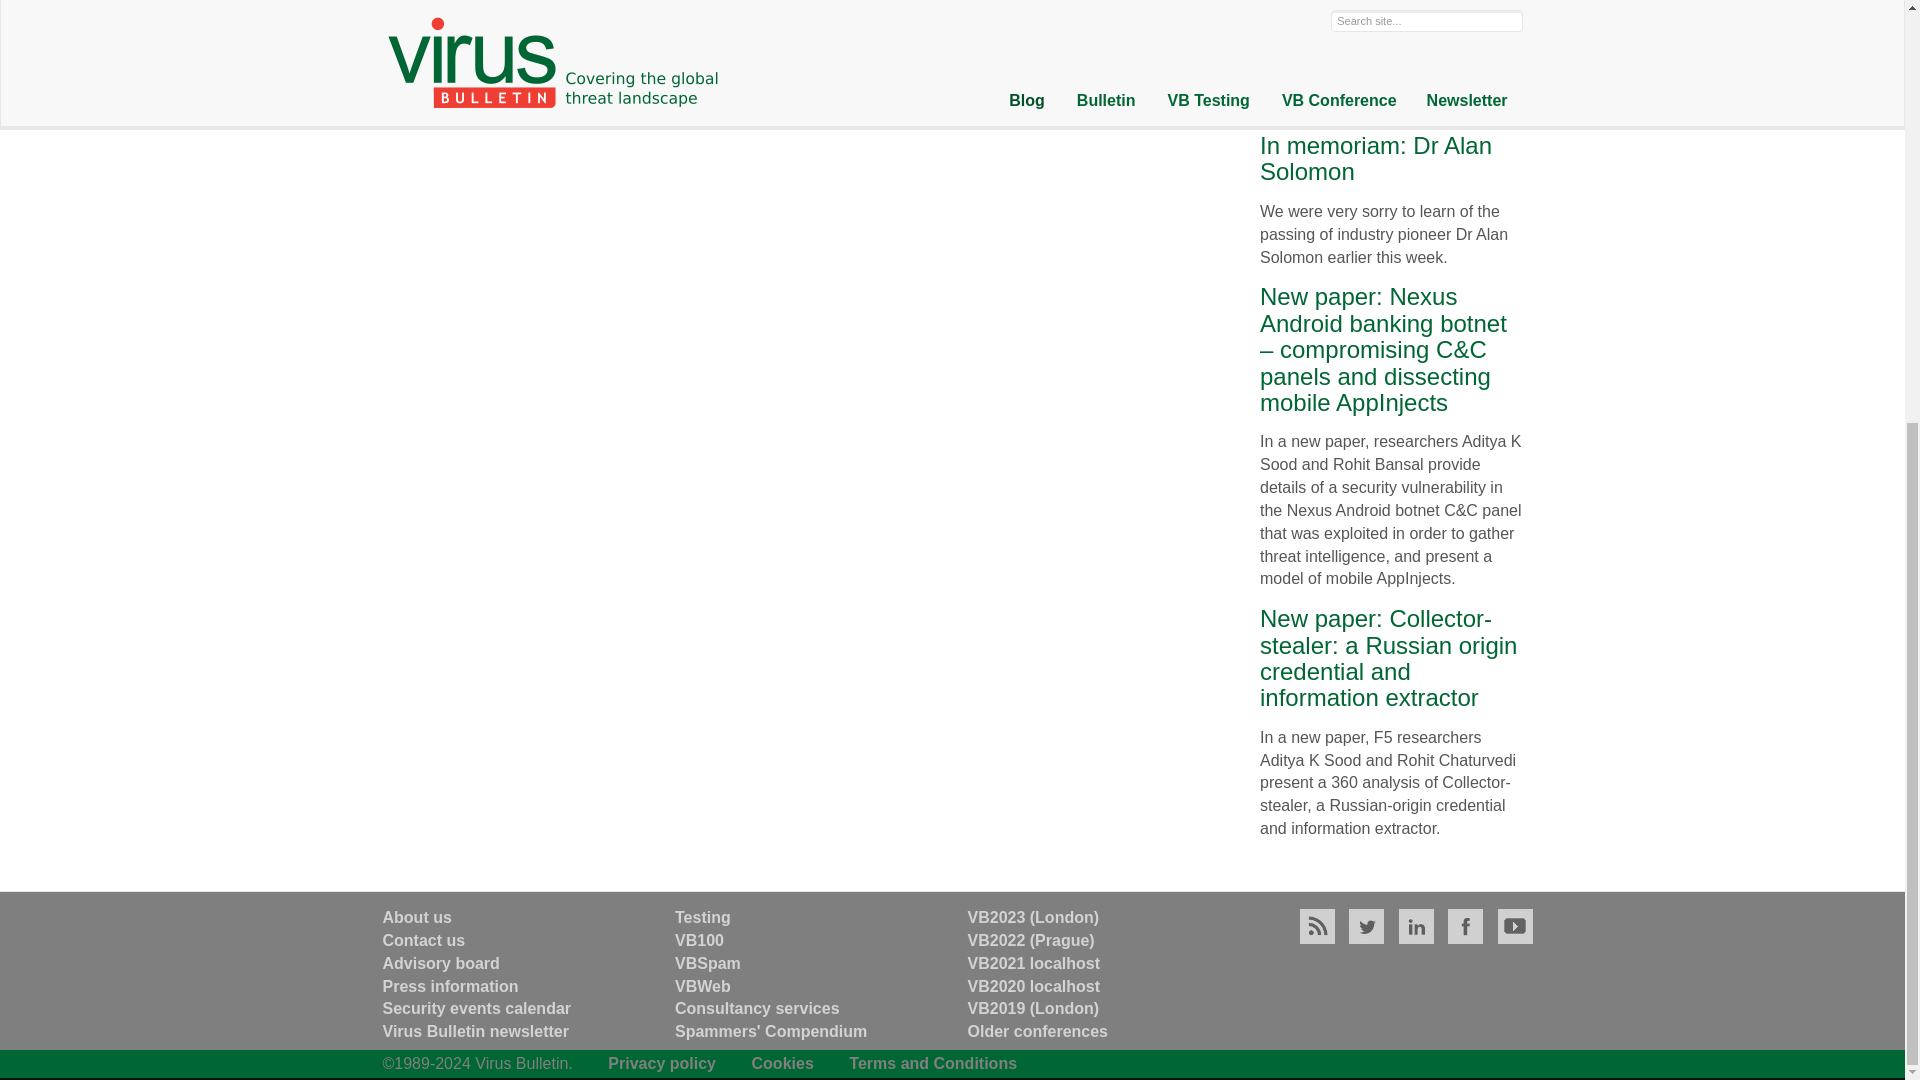  Describe the element at coordinates (1361, 16) in the screenshot. I see `In memoriam: Prof. Ross Anderson` at that location.